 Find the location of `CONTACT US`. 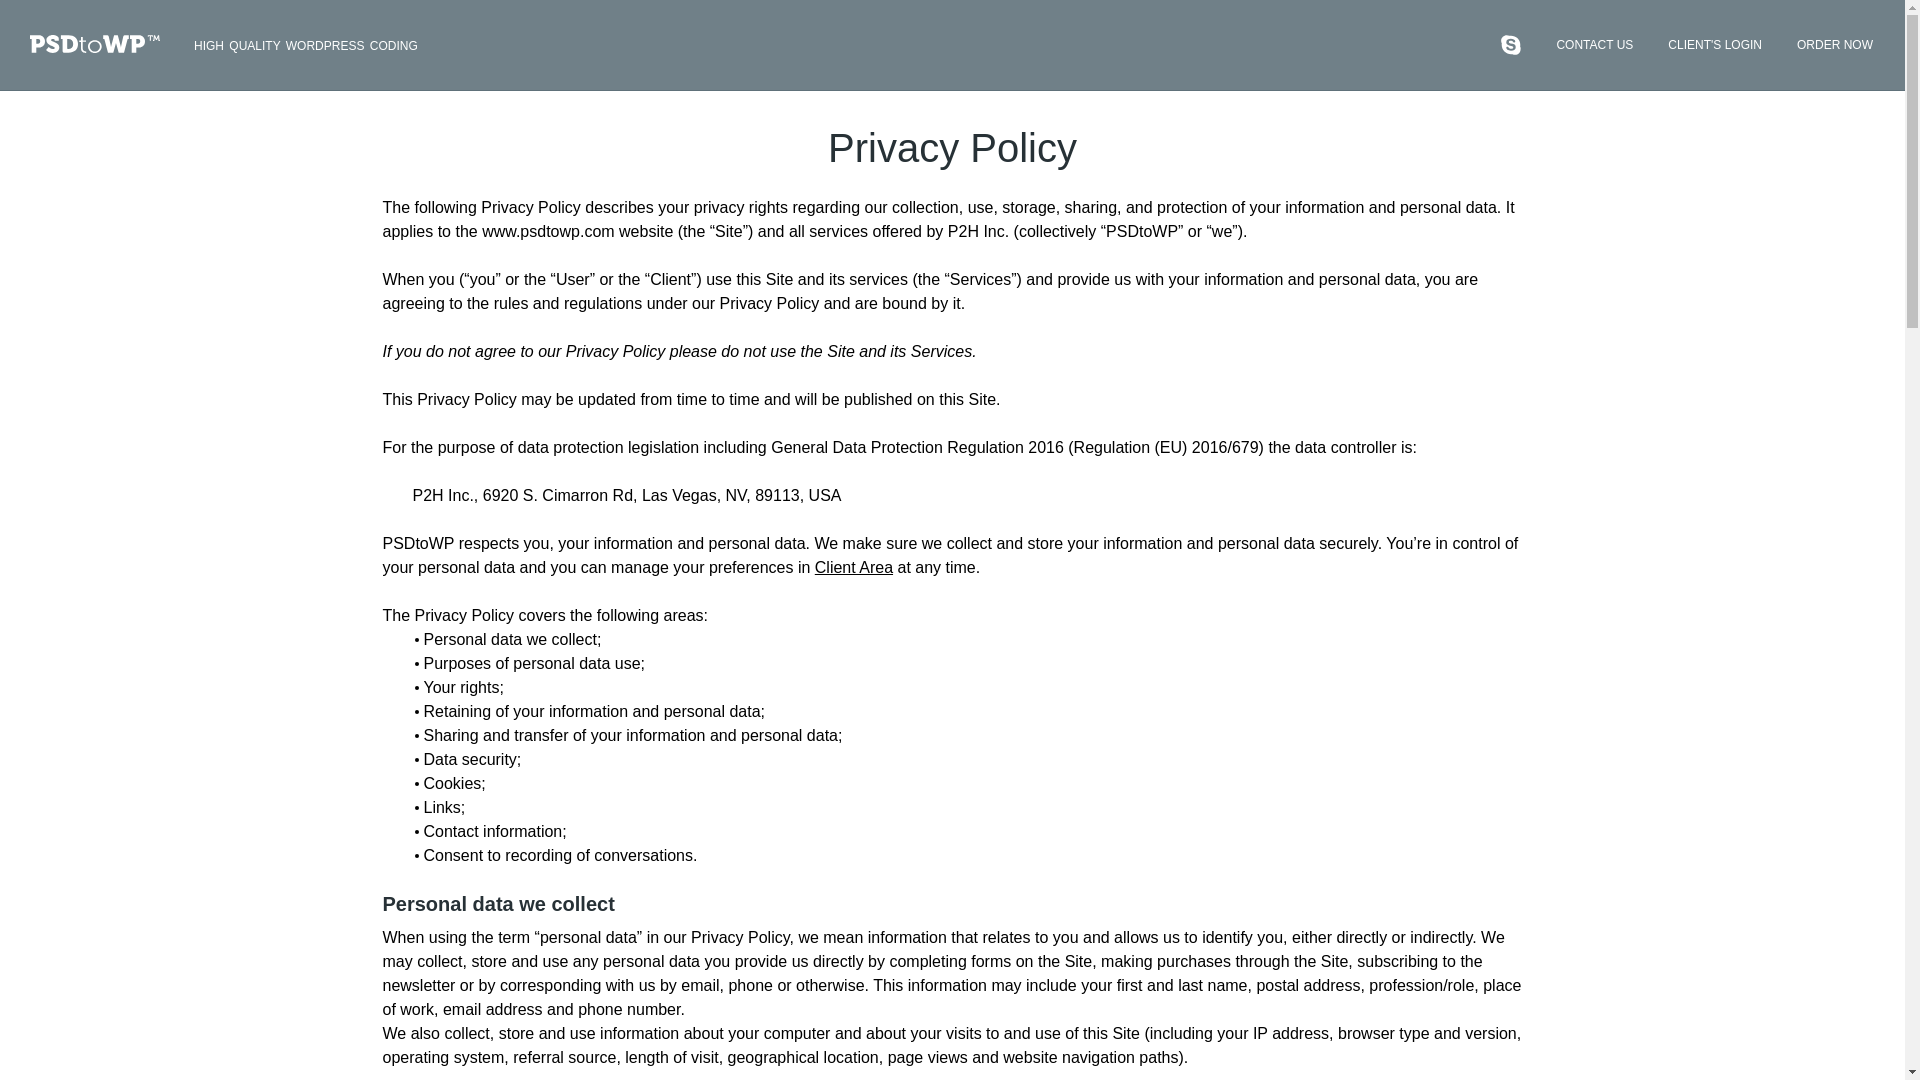

CONTACT US is located at coordinates (1594, 48).